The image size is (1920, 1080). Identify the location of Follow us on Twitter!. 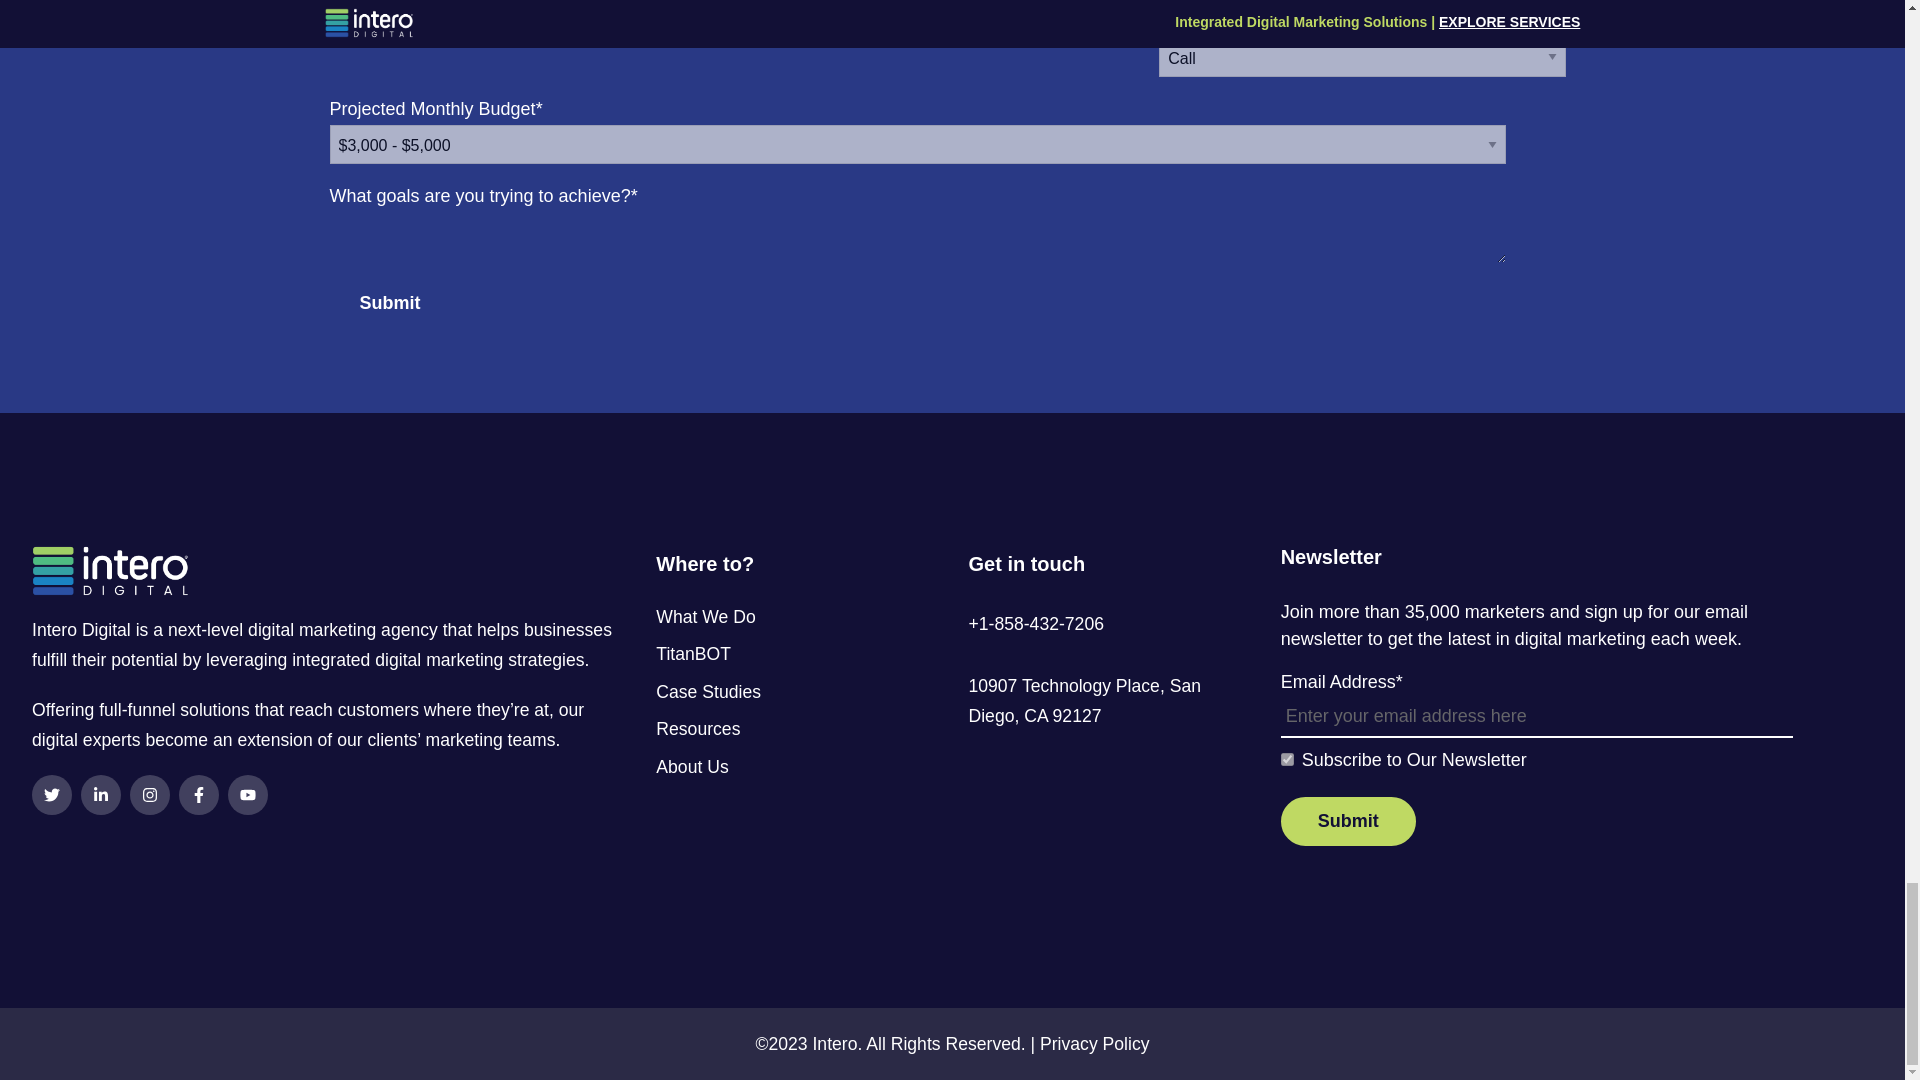
(52, 795).